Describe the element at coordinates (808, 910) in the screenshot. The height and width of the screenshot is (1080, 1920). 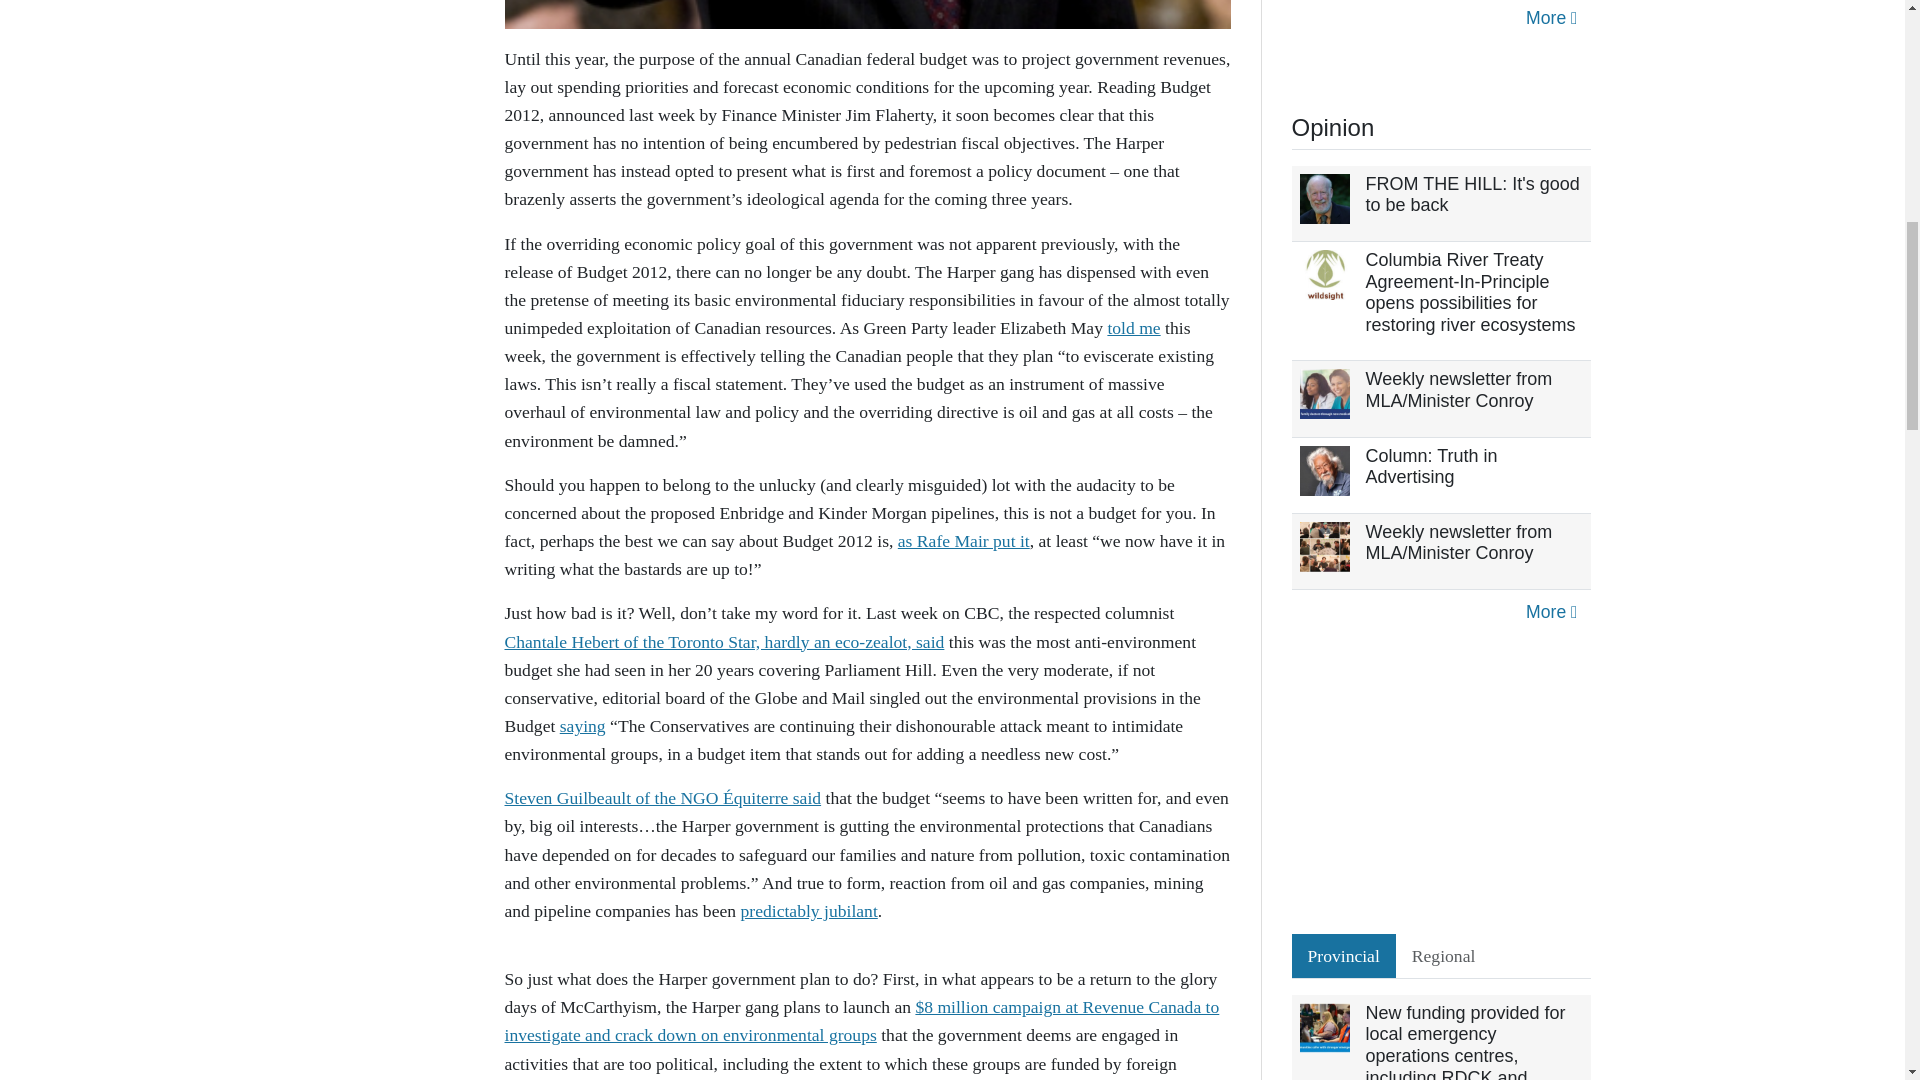
I see `predictably jubilant` at that location.